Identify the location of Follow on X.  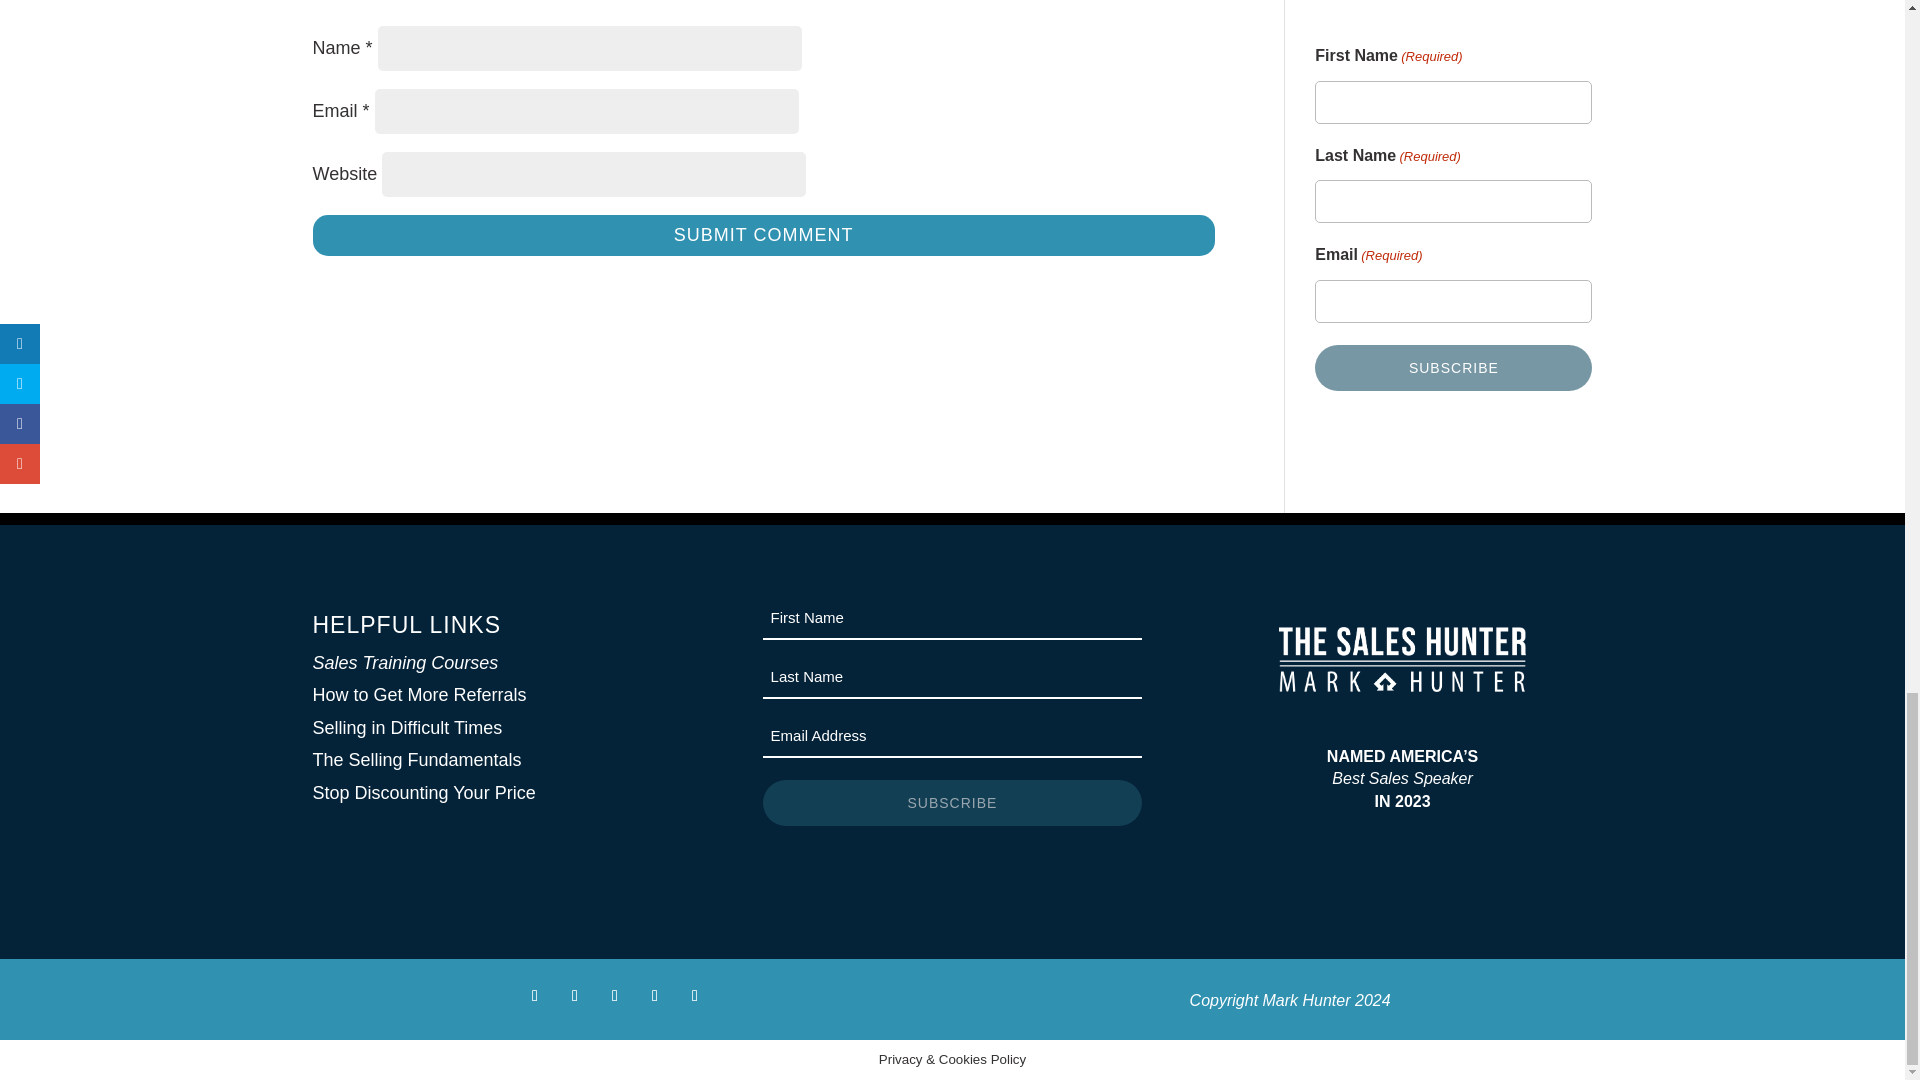
(574, 995).